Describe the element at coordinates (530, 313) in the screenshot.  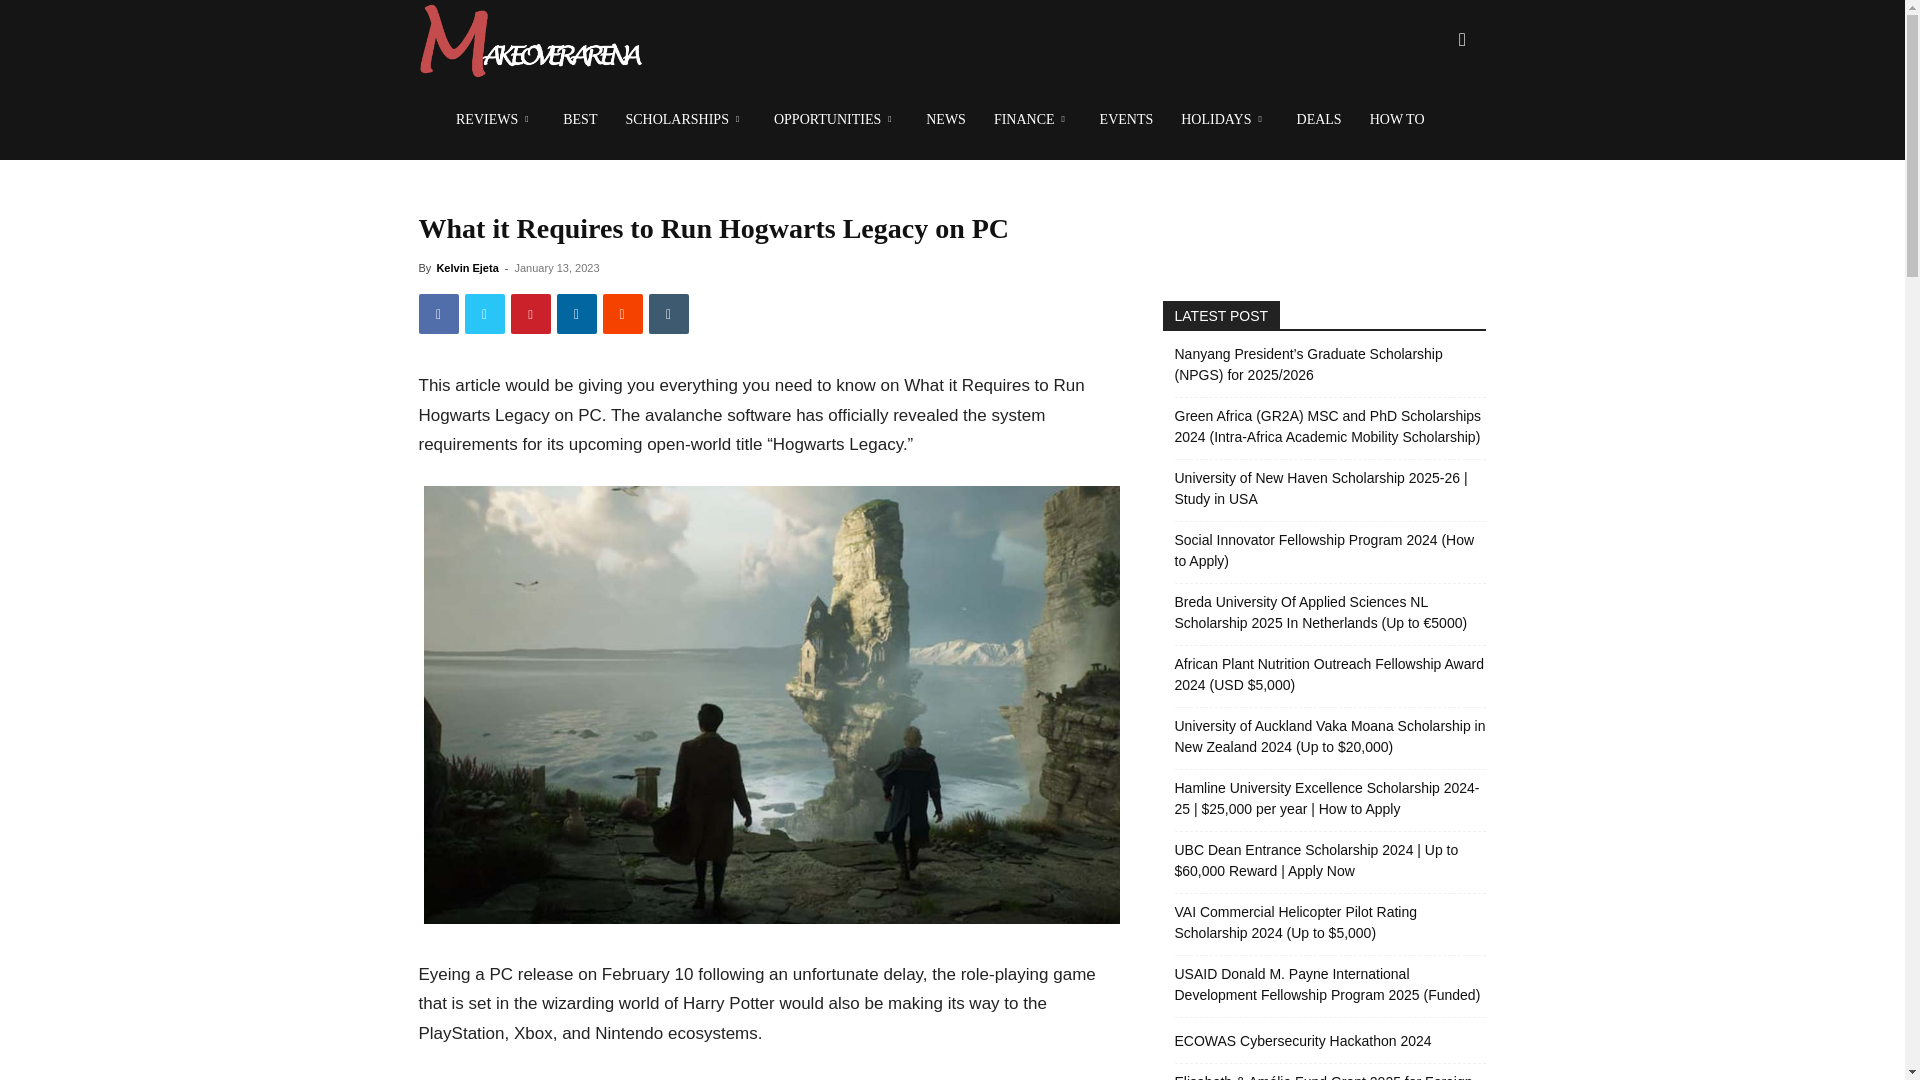
I see `Pinterest` at that location.